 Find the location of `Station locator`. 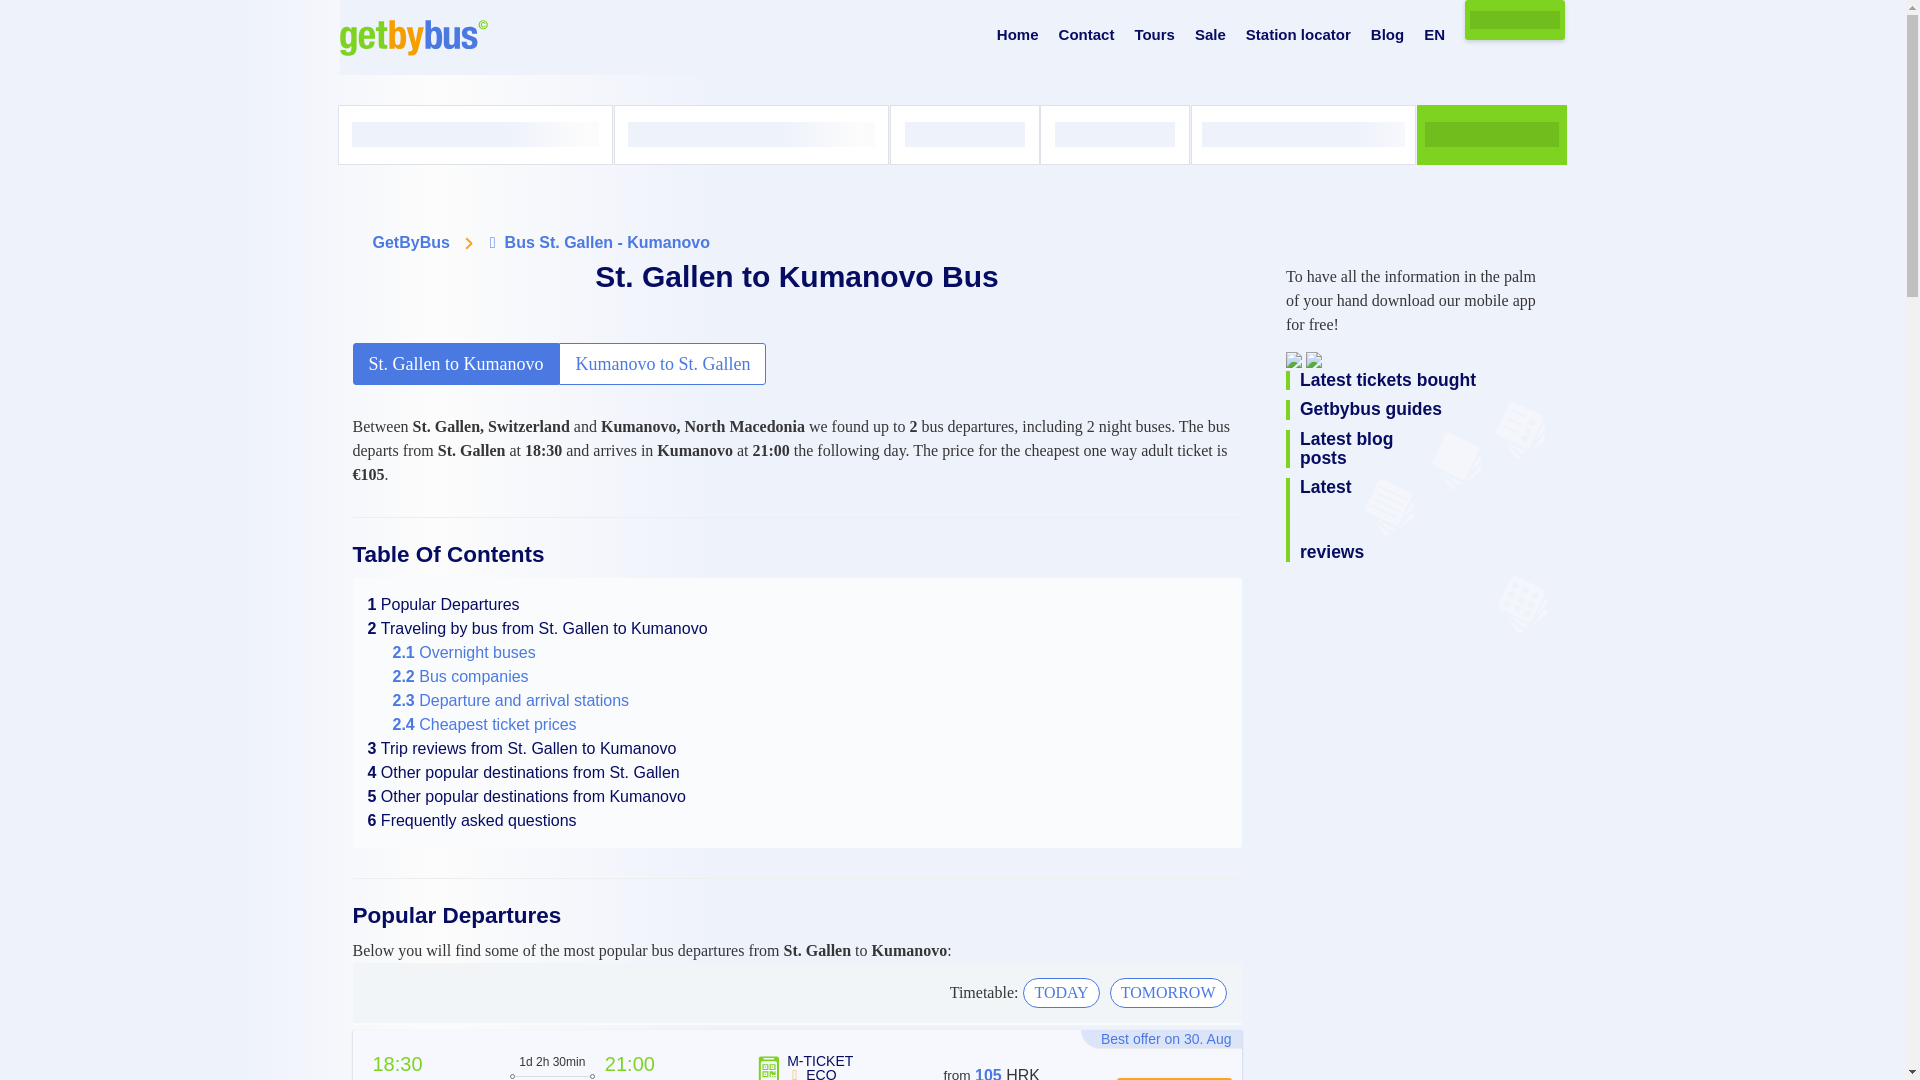

Station locator is located at coordinates (1298, 35).